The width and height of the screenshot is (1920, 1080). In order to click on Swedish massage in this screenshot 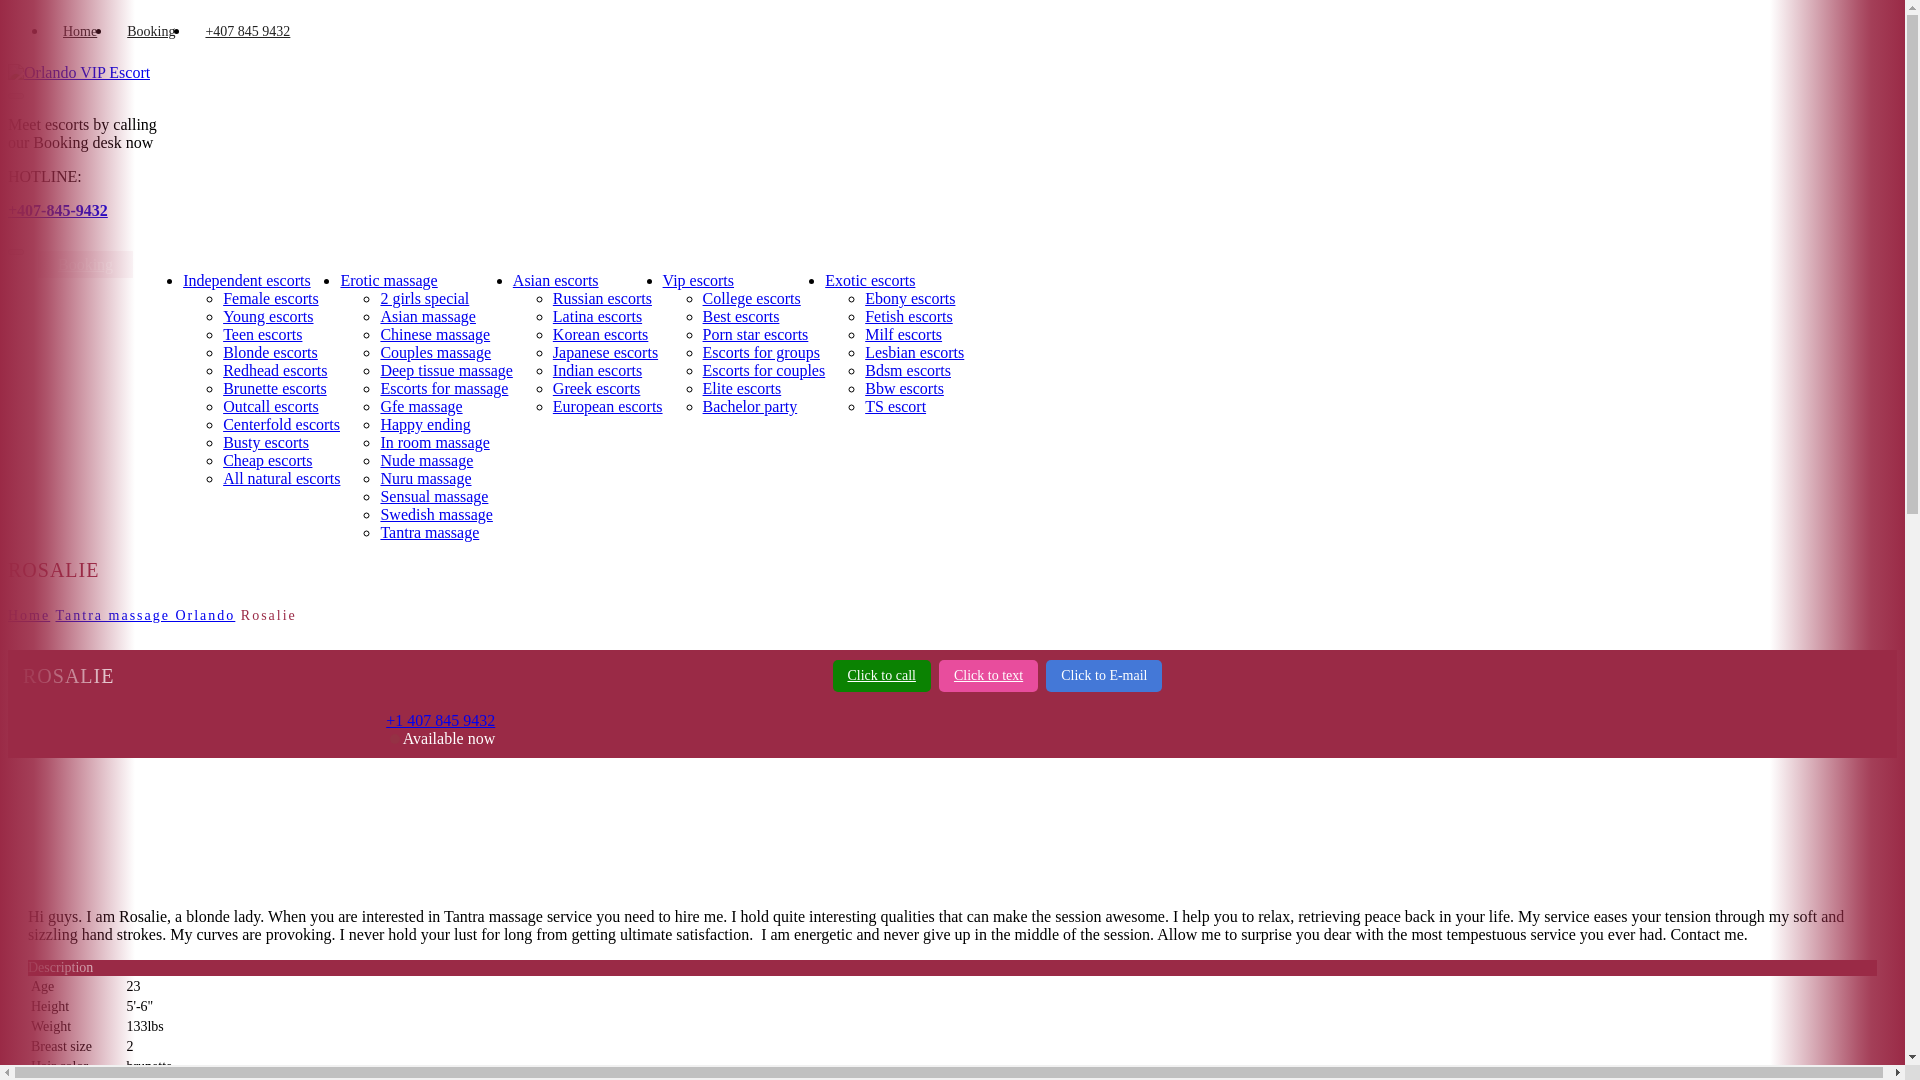, I will do `click(436, 514)`.